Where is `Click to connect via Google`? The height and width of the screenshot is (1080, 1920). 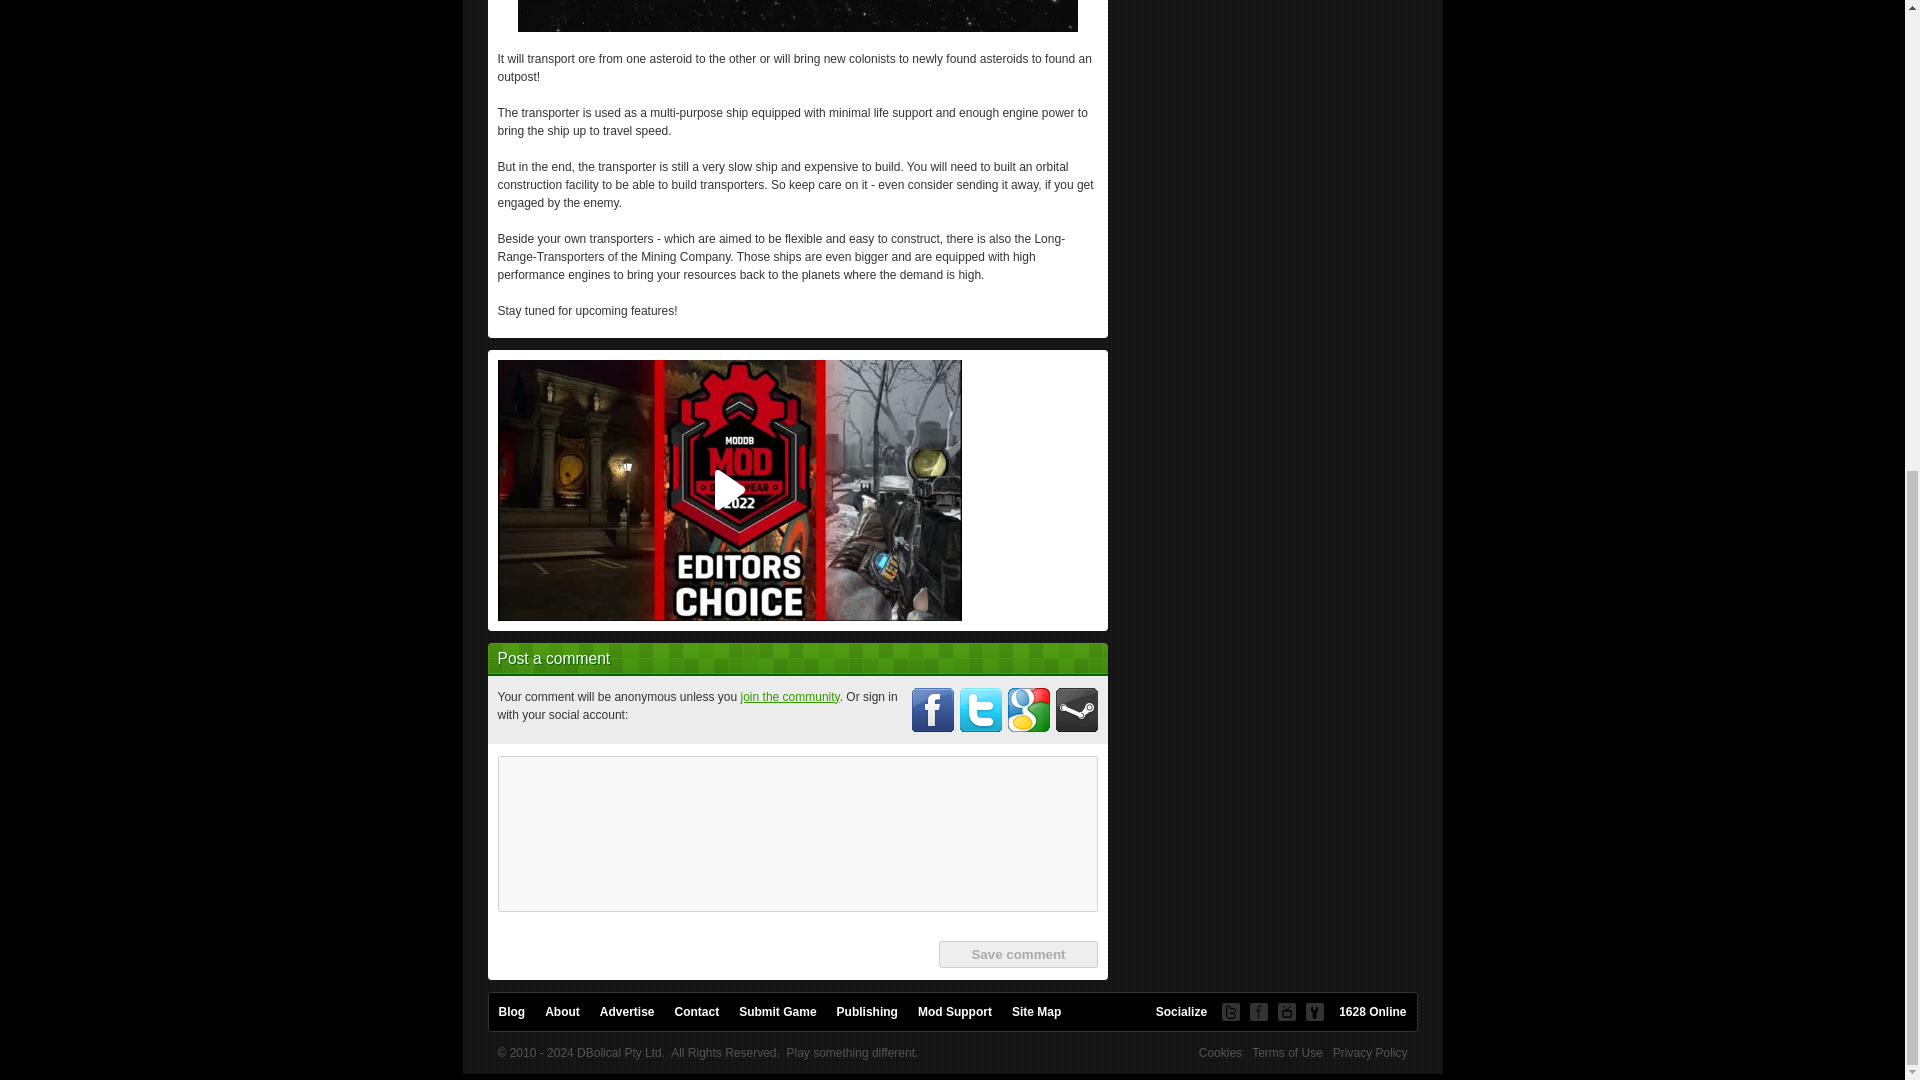
Click to connect via Google is located at coordinates (1029, 710).